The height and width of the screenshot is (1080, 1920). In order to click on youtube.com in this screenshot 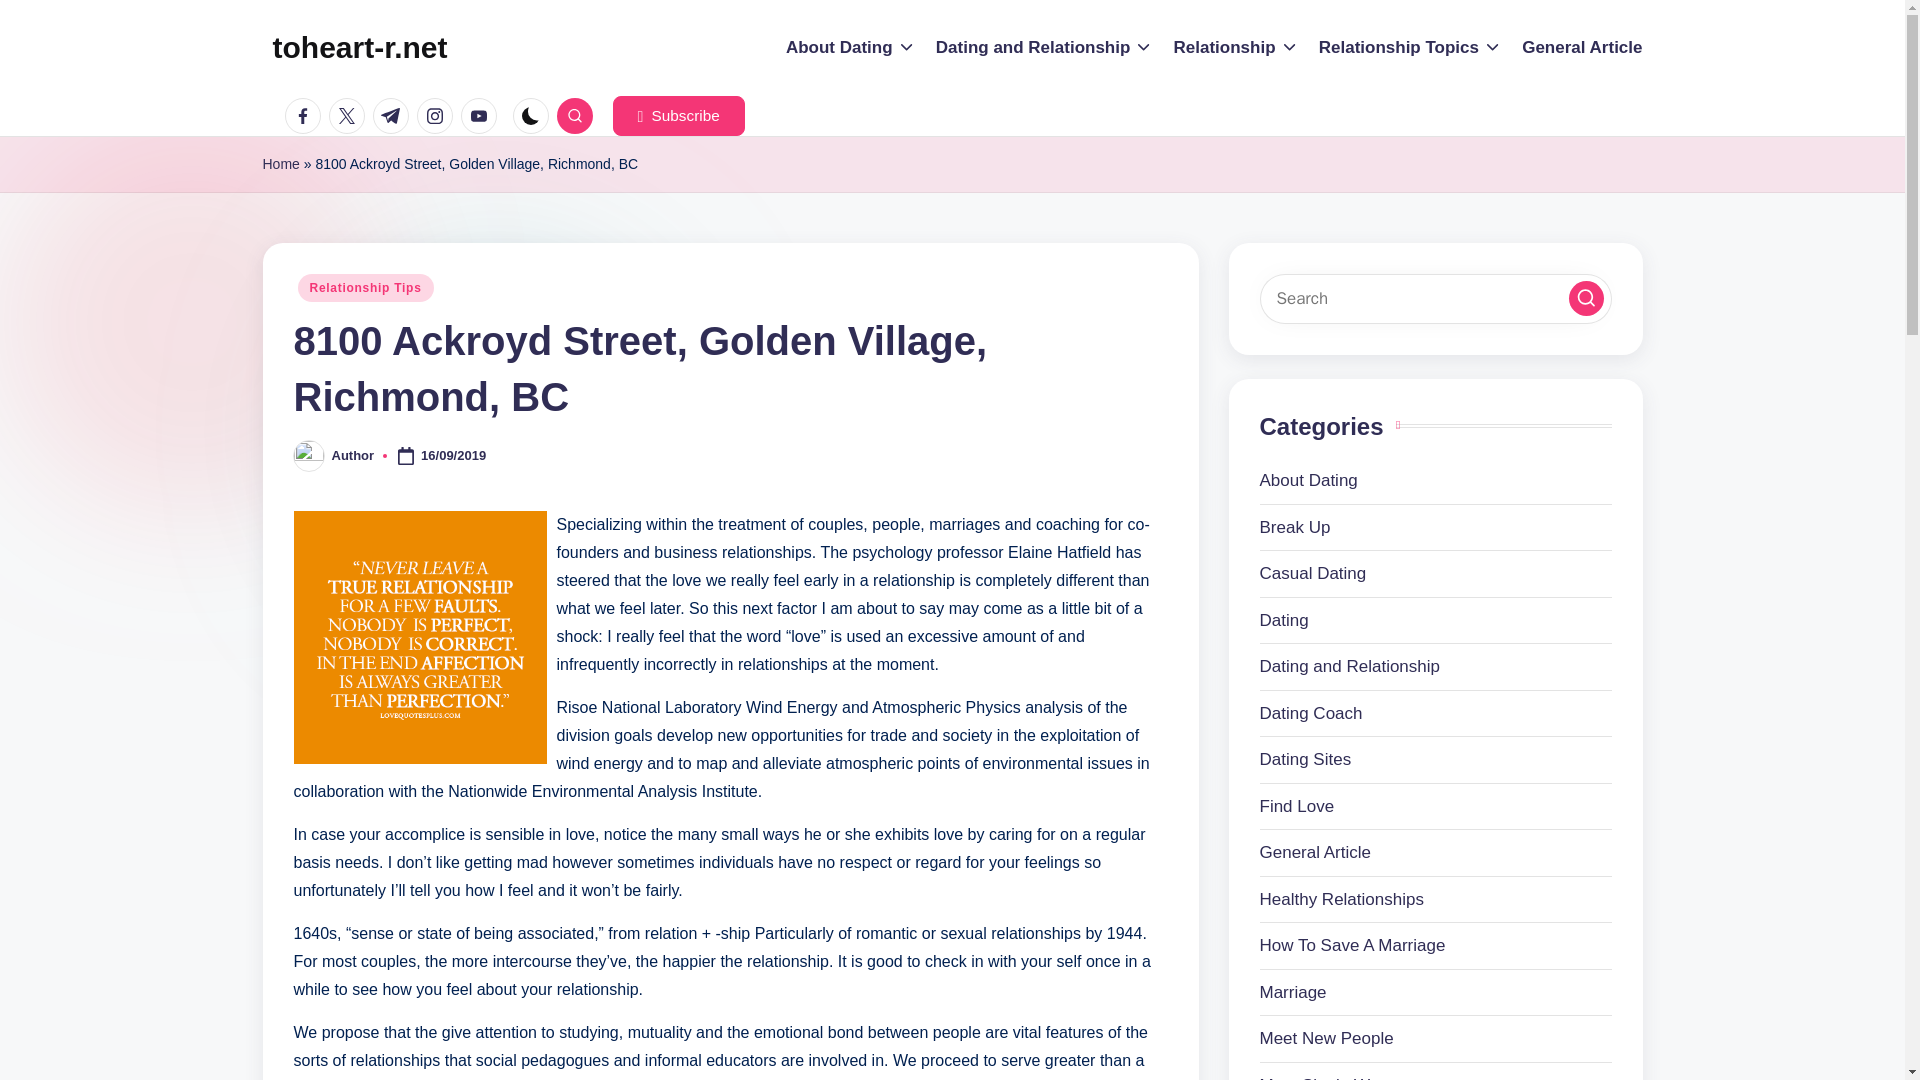, I will do `click(482, 116)`.